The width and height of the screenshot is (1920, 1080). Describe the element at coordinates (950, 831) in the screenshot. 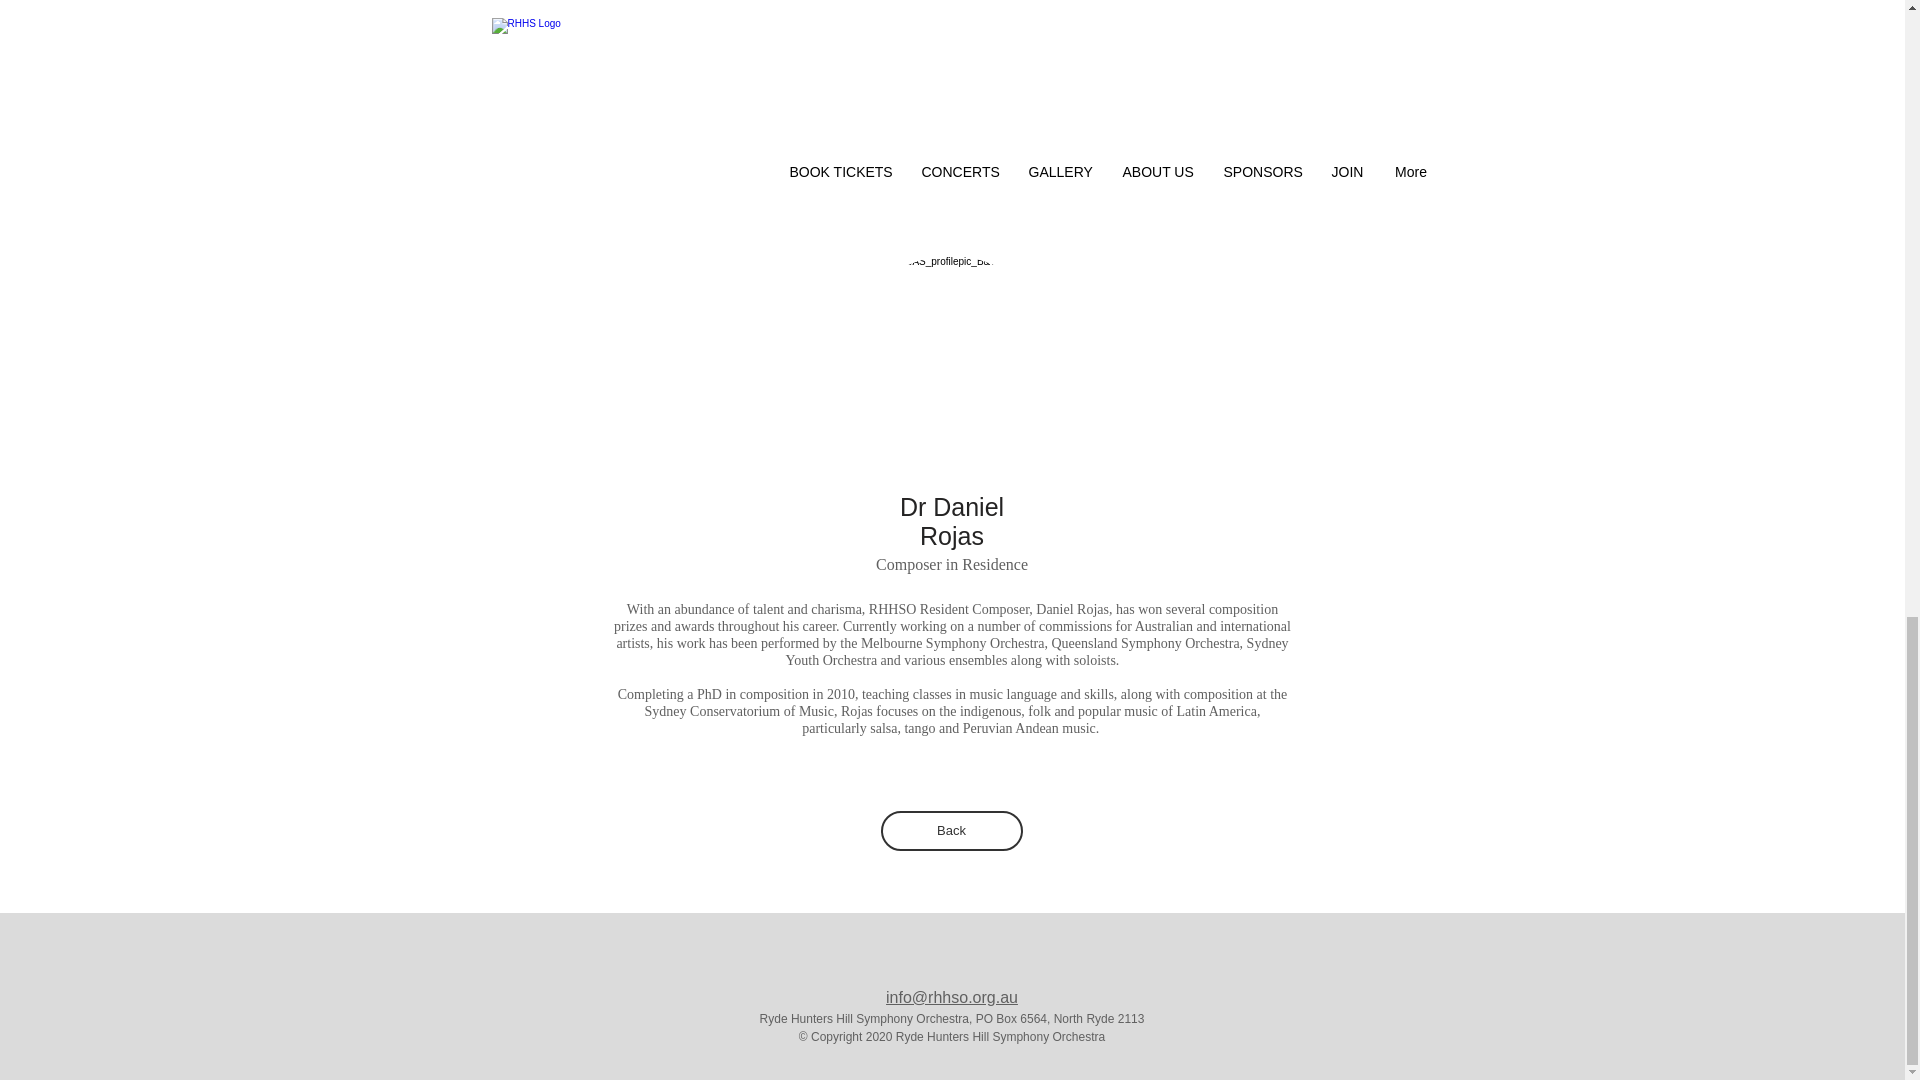

I see `Back` at that location.